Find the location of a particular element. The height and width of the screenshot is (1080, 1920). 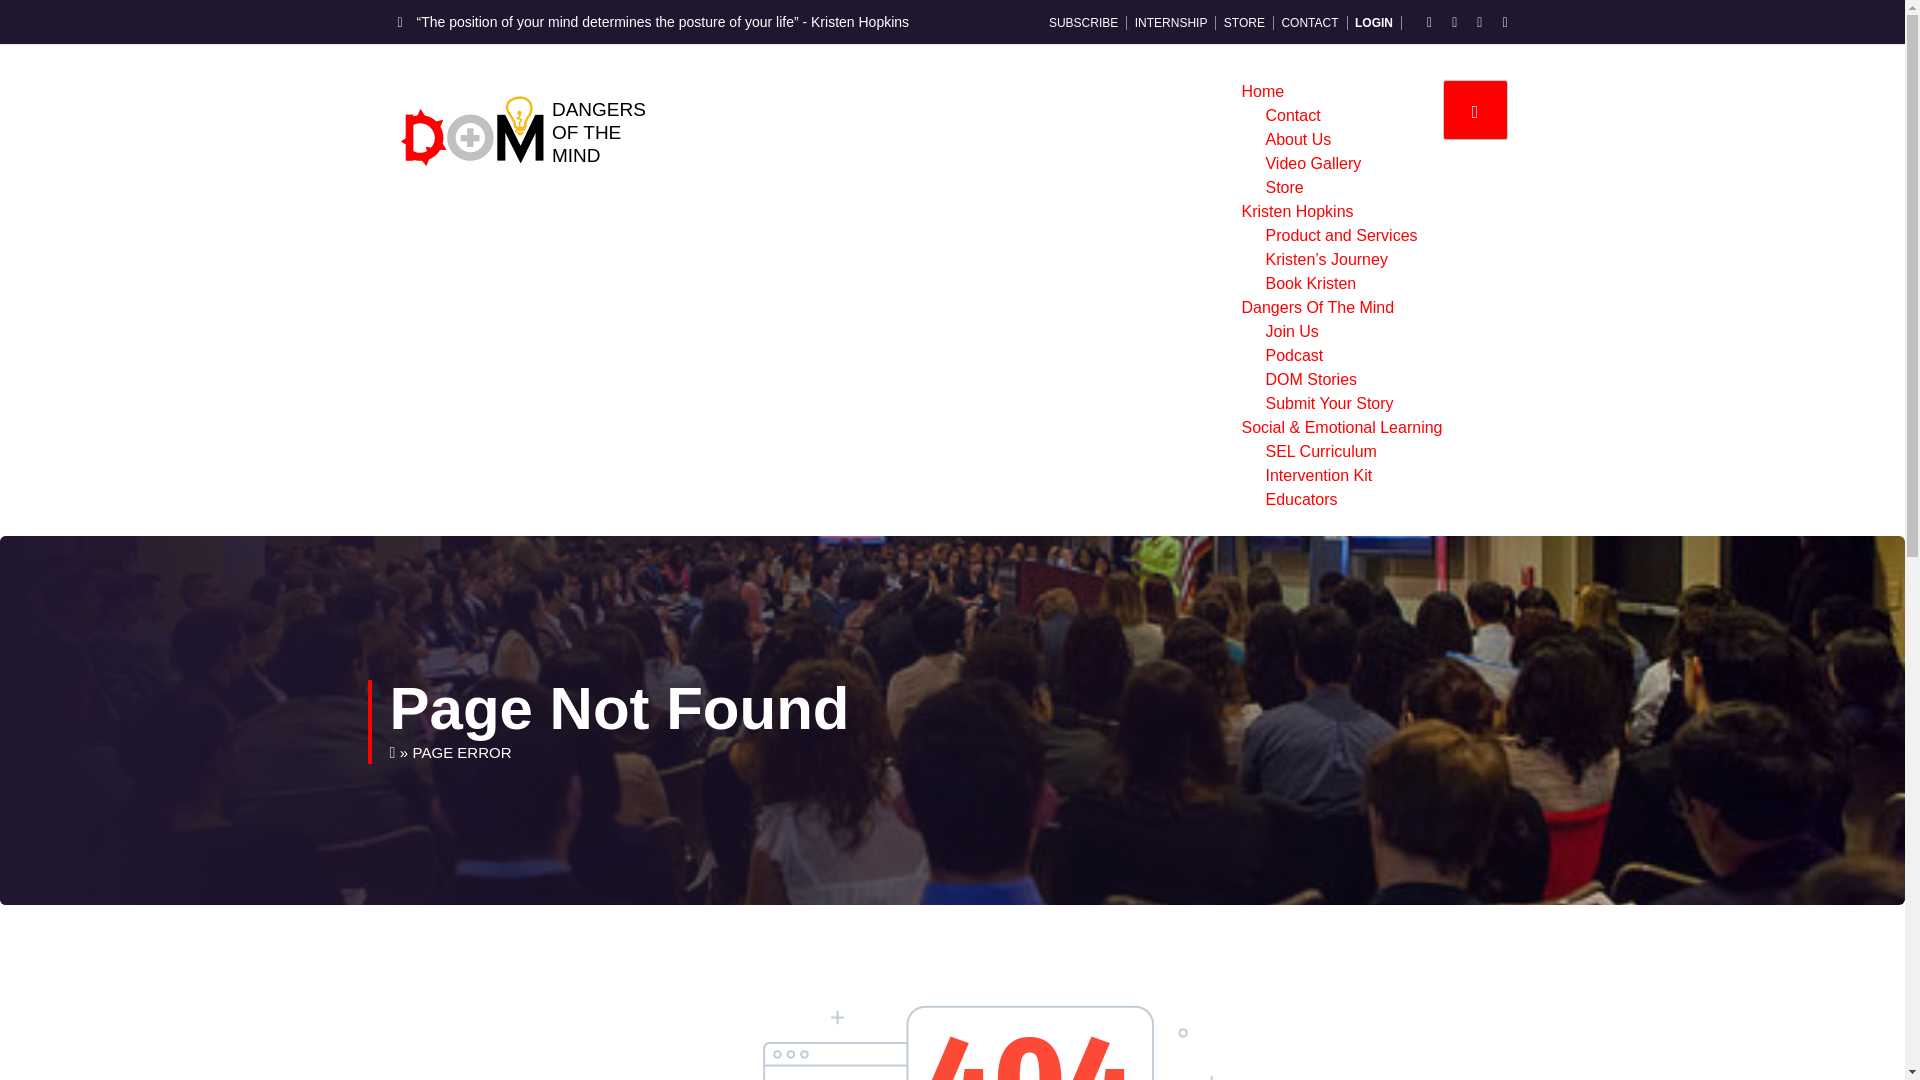

Dangers Of The Mind is located at coordinates (1316, 308).